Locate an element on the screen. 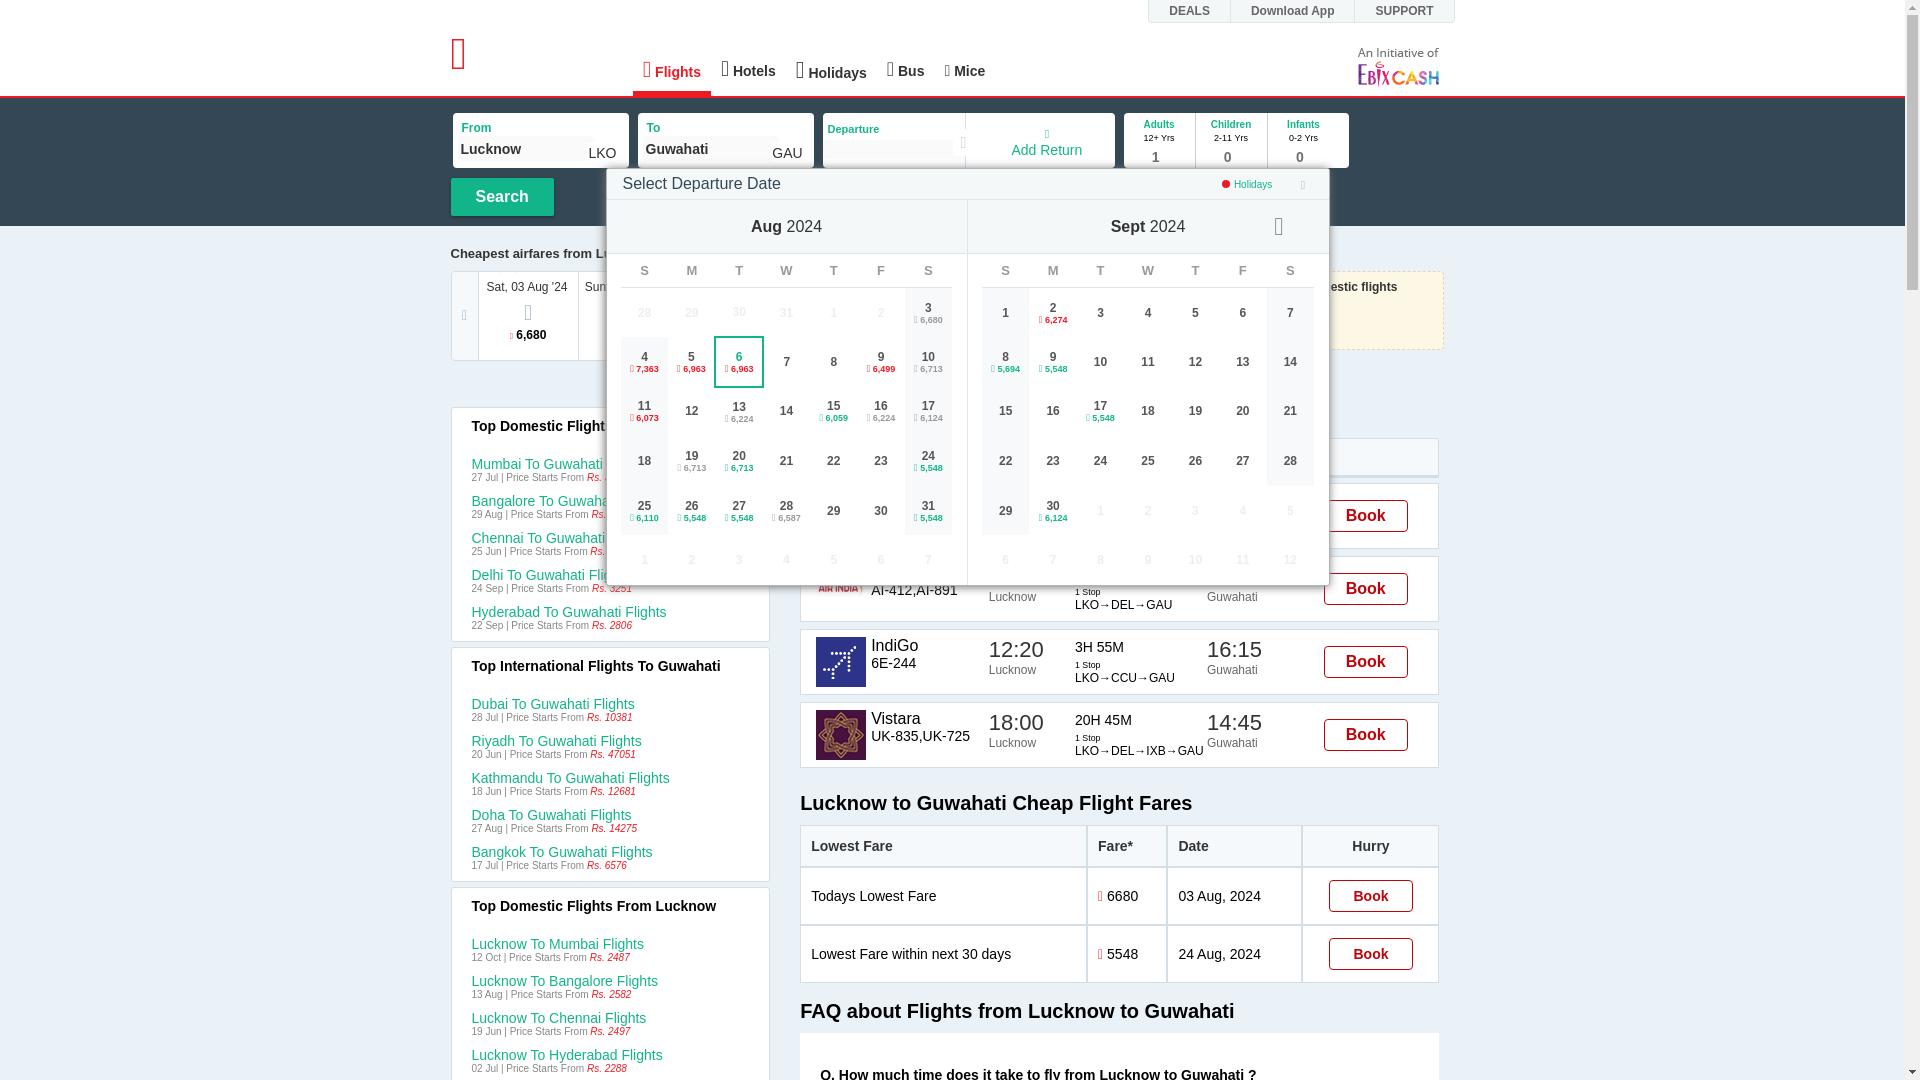 The width and height of the screenshot is (1920, 1080). Riyadh To Guwahati Flights is located at coordinates (611, 741).